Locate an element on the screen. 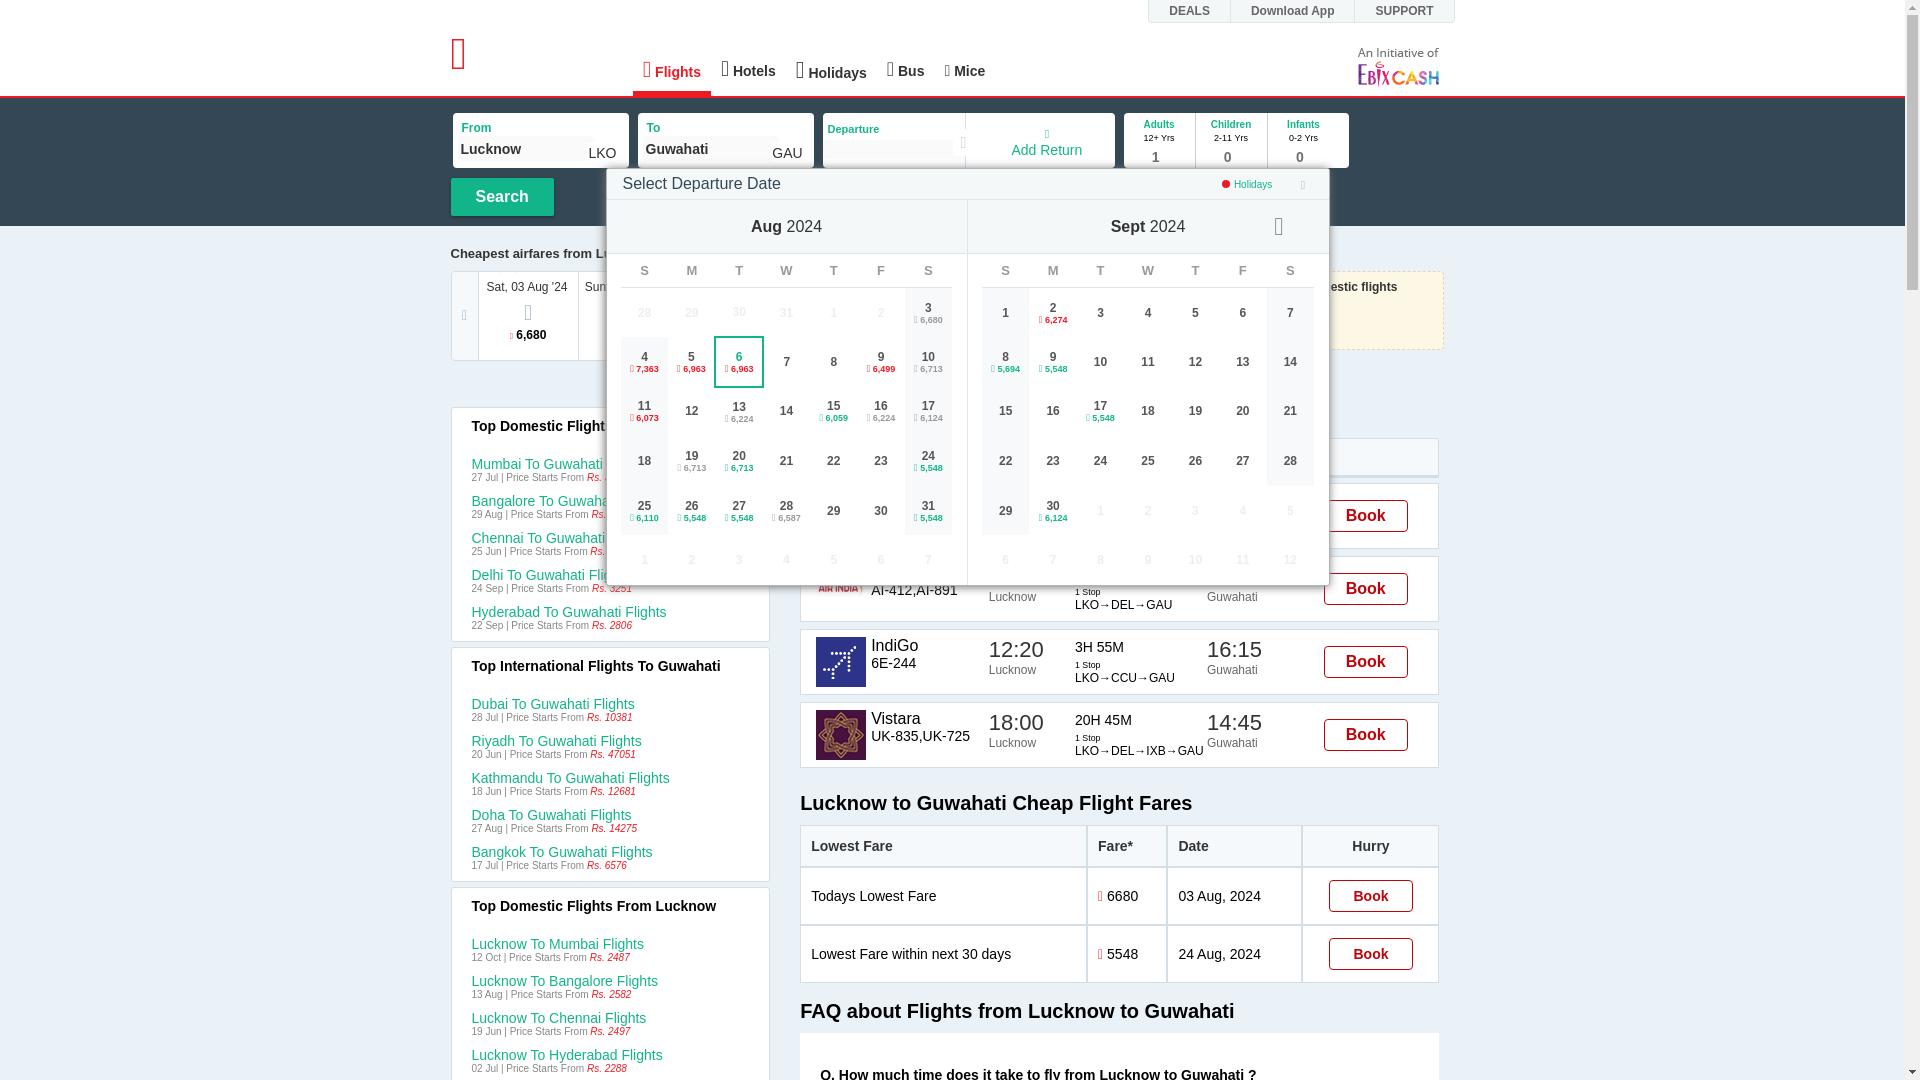 The width and height of the screenshot is (1920, 1080). Riyadh To Guwahati Flights is located at coordinates (611, 741).